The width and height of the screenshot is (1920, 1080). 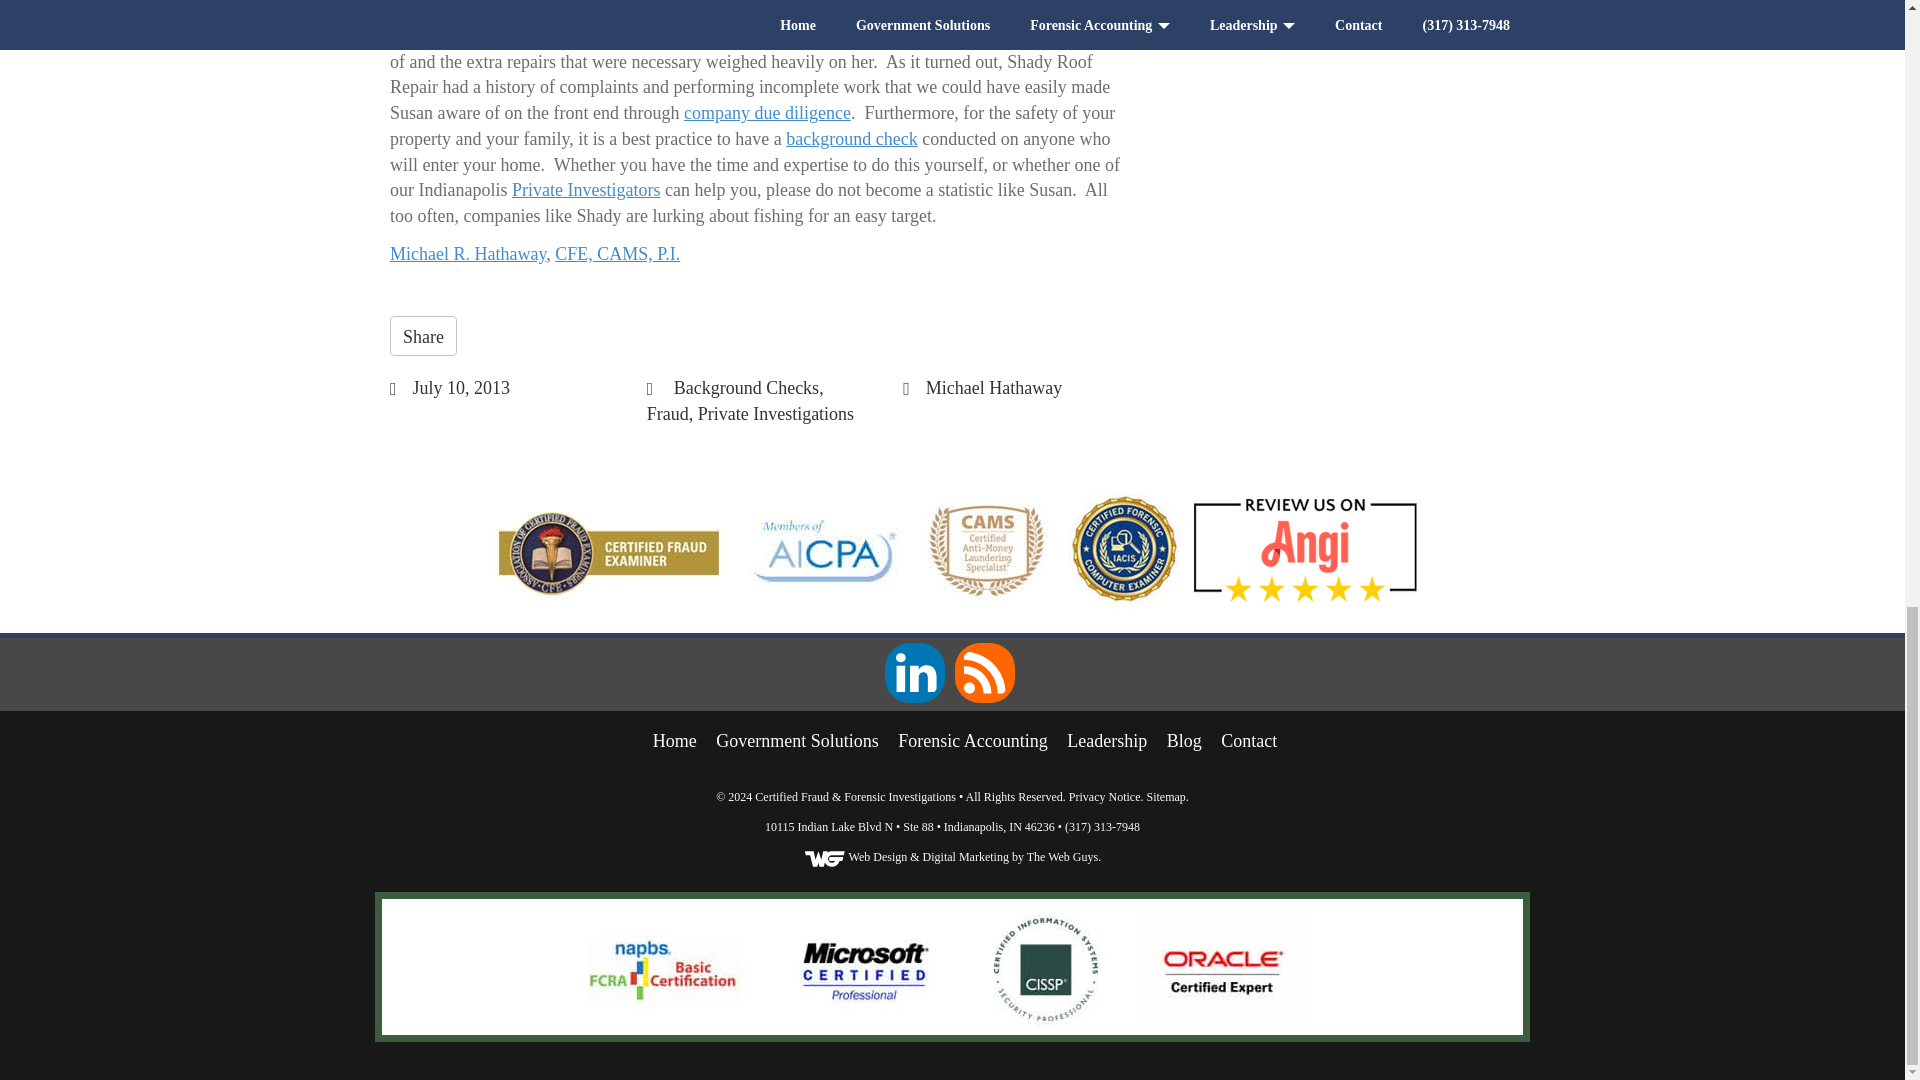 I want to click on Forensic Accountant, so click(x=972, y=740).